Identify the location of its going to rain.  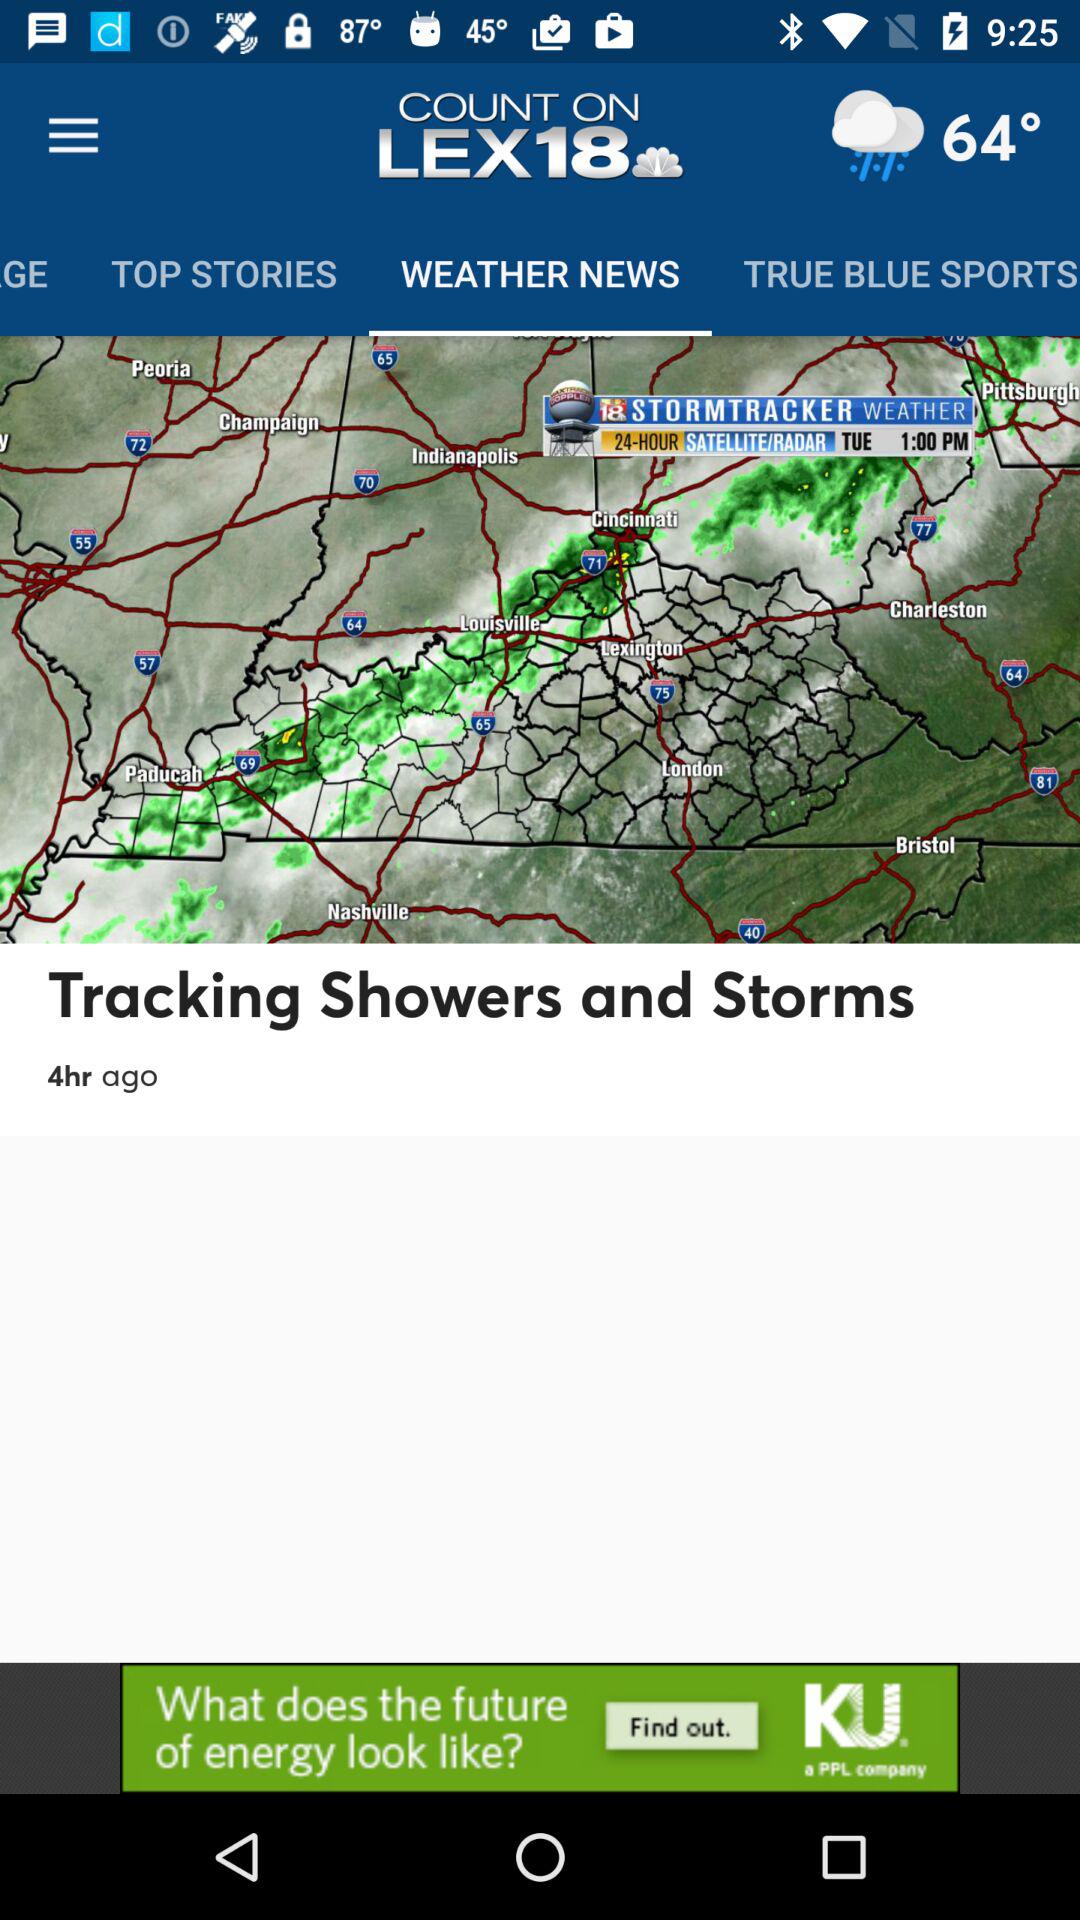
(877, 136).